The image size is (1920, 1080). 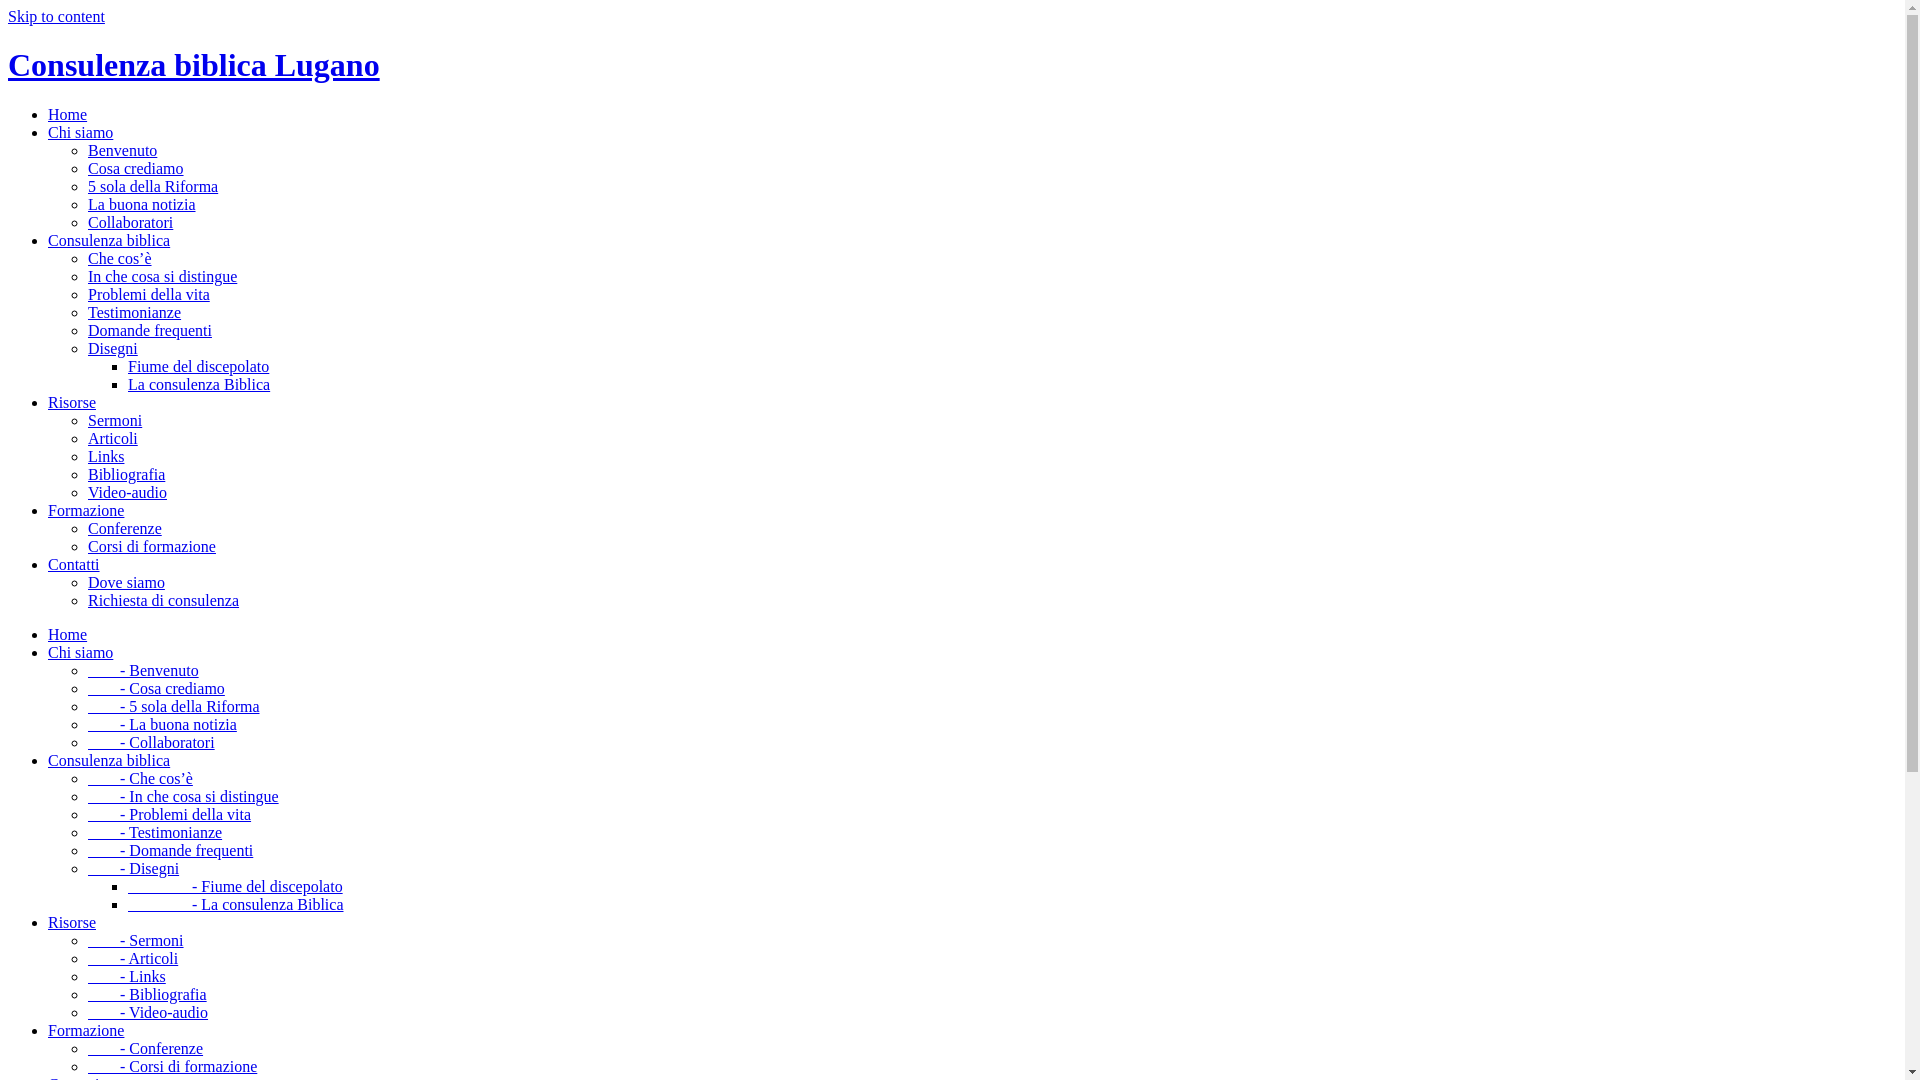 I want to click on Chi siamo, so click(x=80, y=652).